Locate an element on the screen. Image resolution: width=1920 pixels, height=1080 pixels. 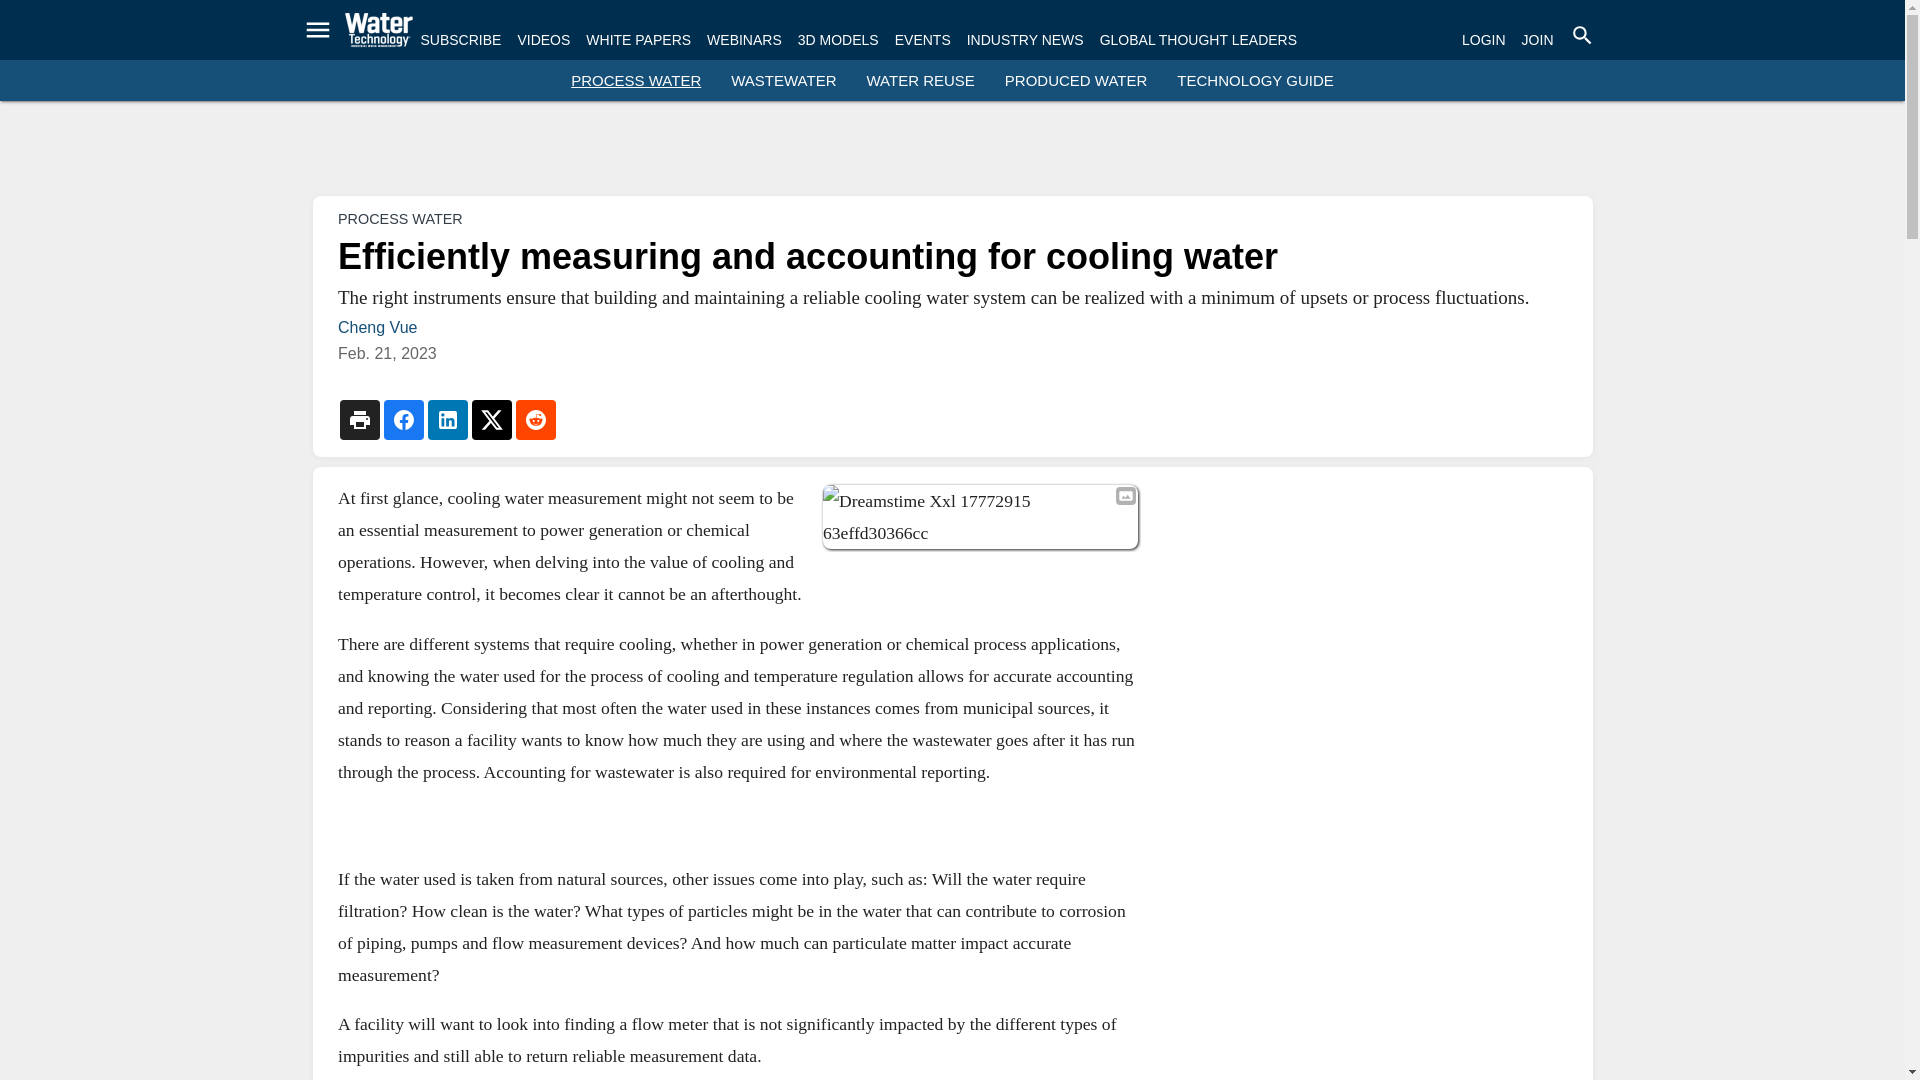
INDUSTRY NEWS is located at coordinates (1026, 40).